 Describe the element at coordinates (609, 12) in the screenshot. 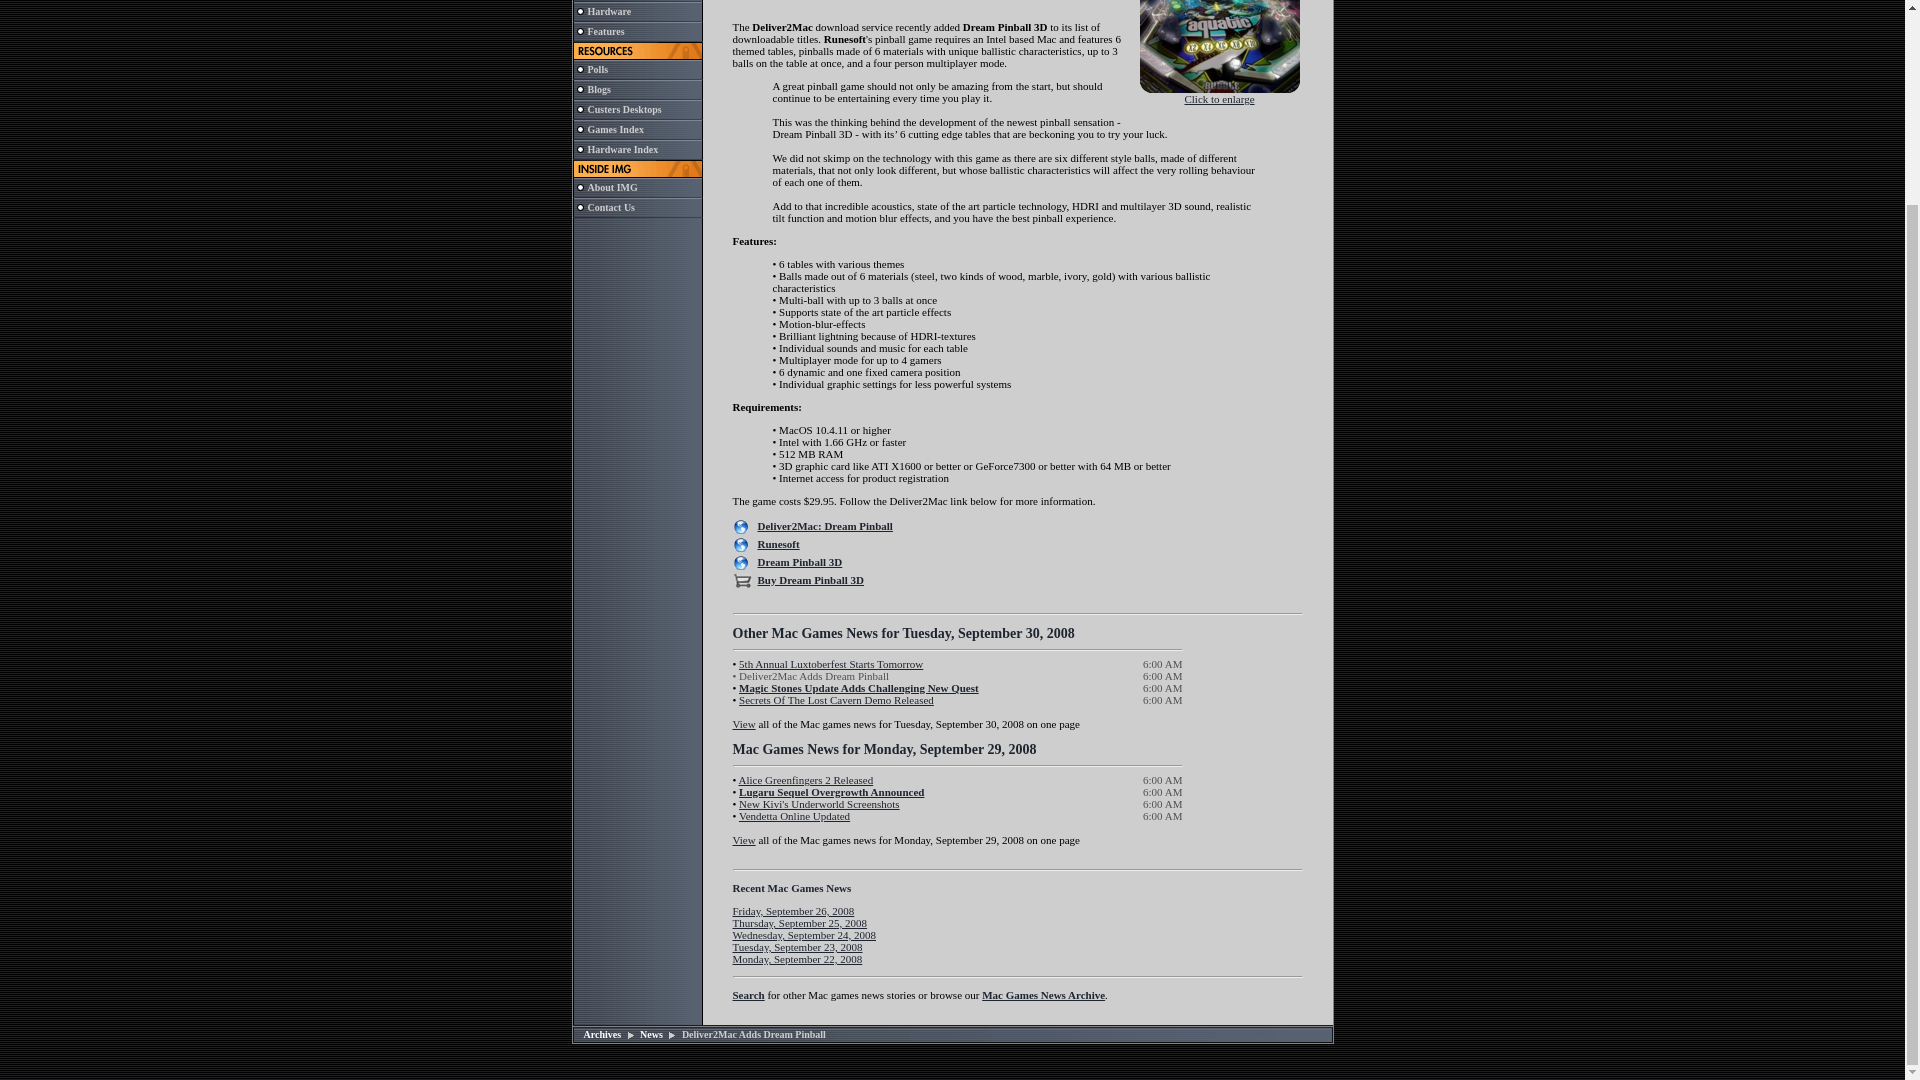

I see `Hardware` at that location.